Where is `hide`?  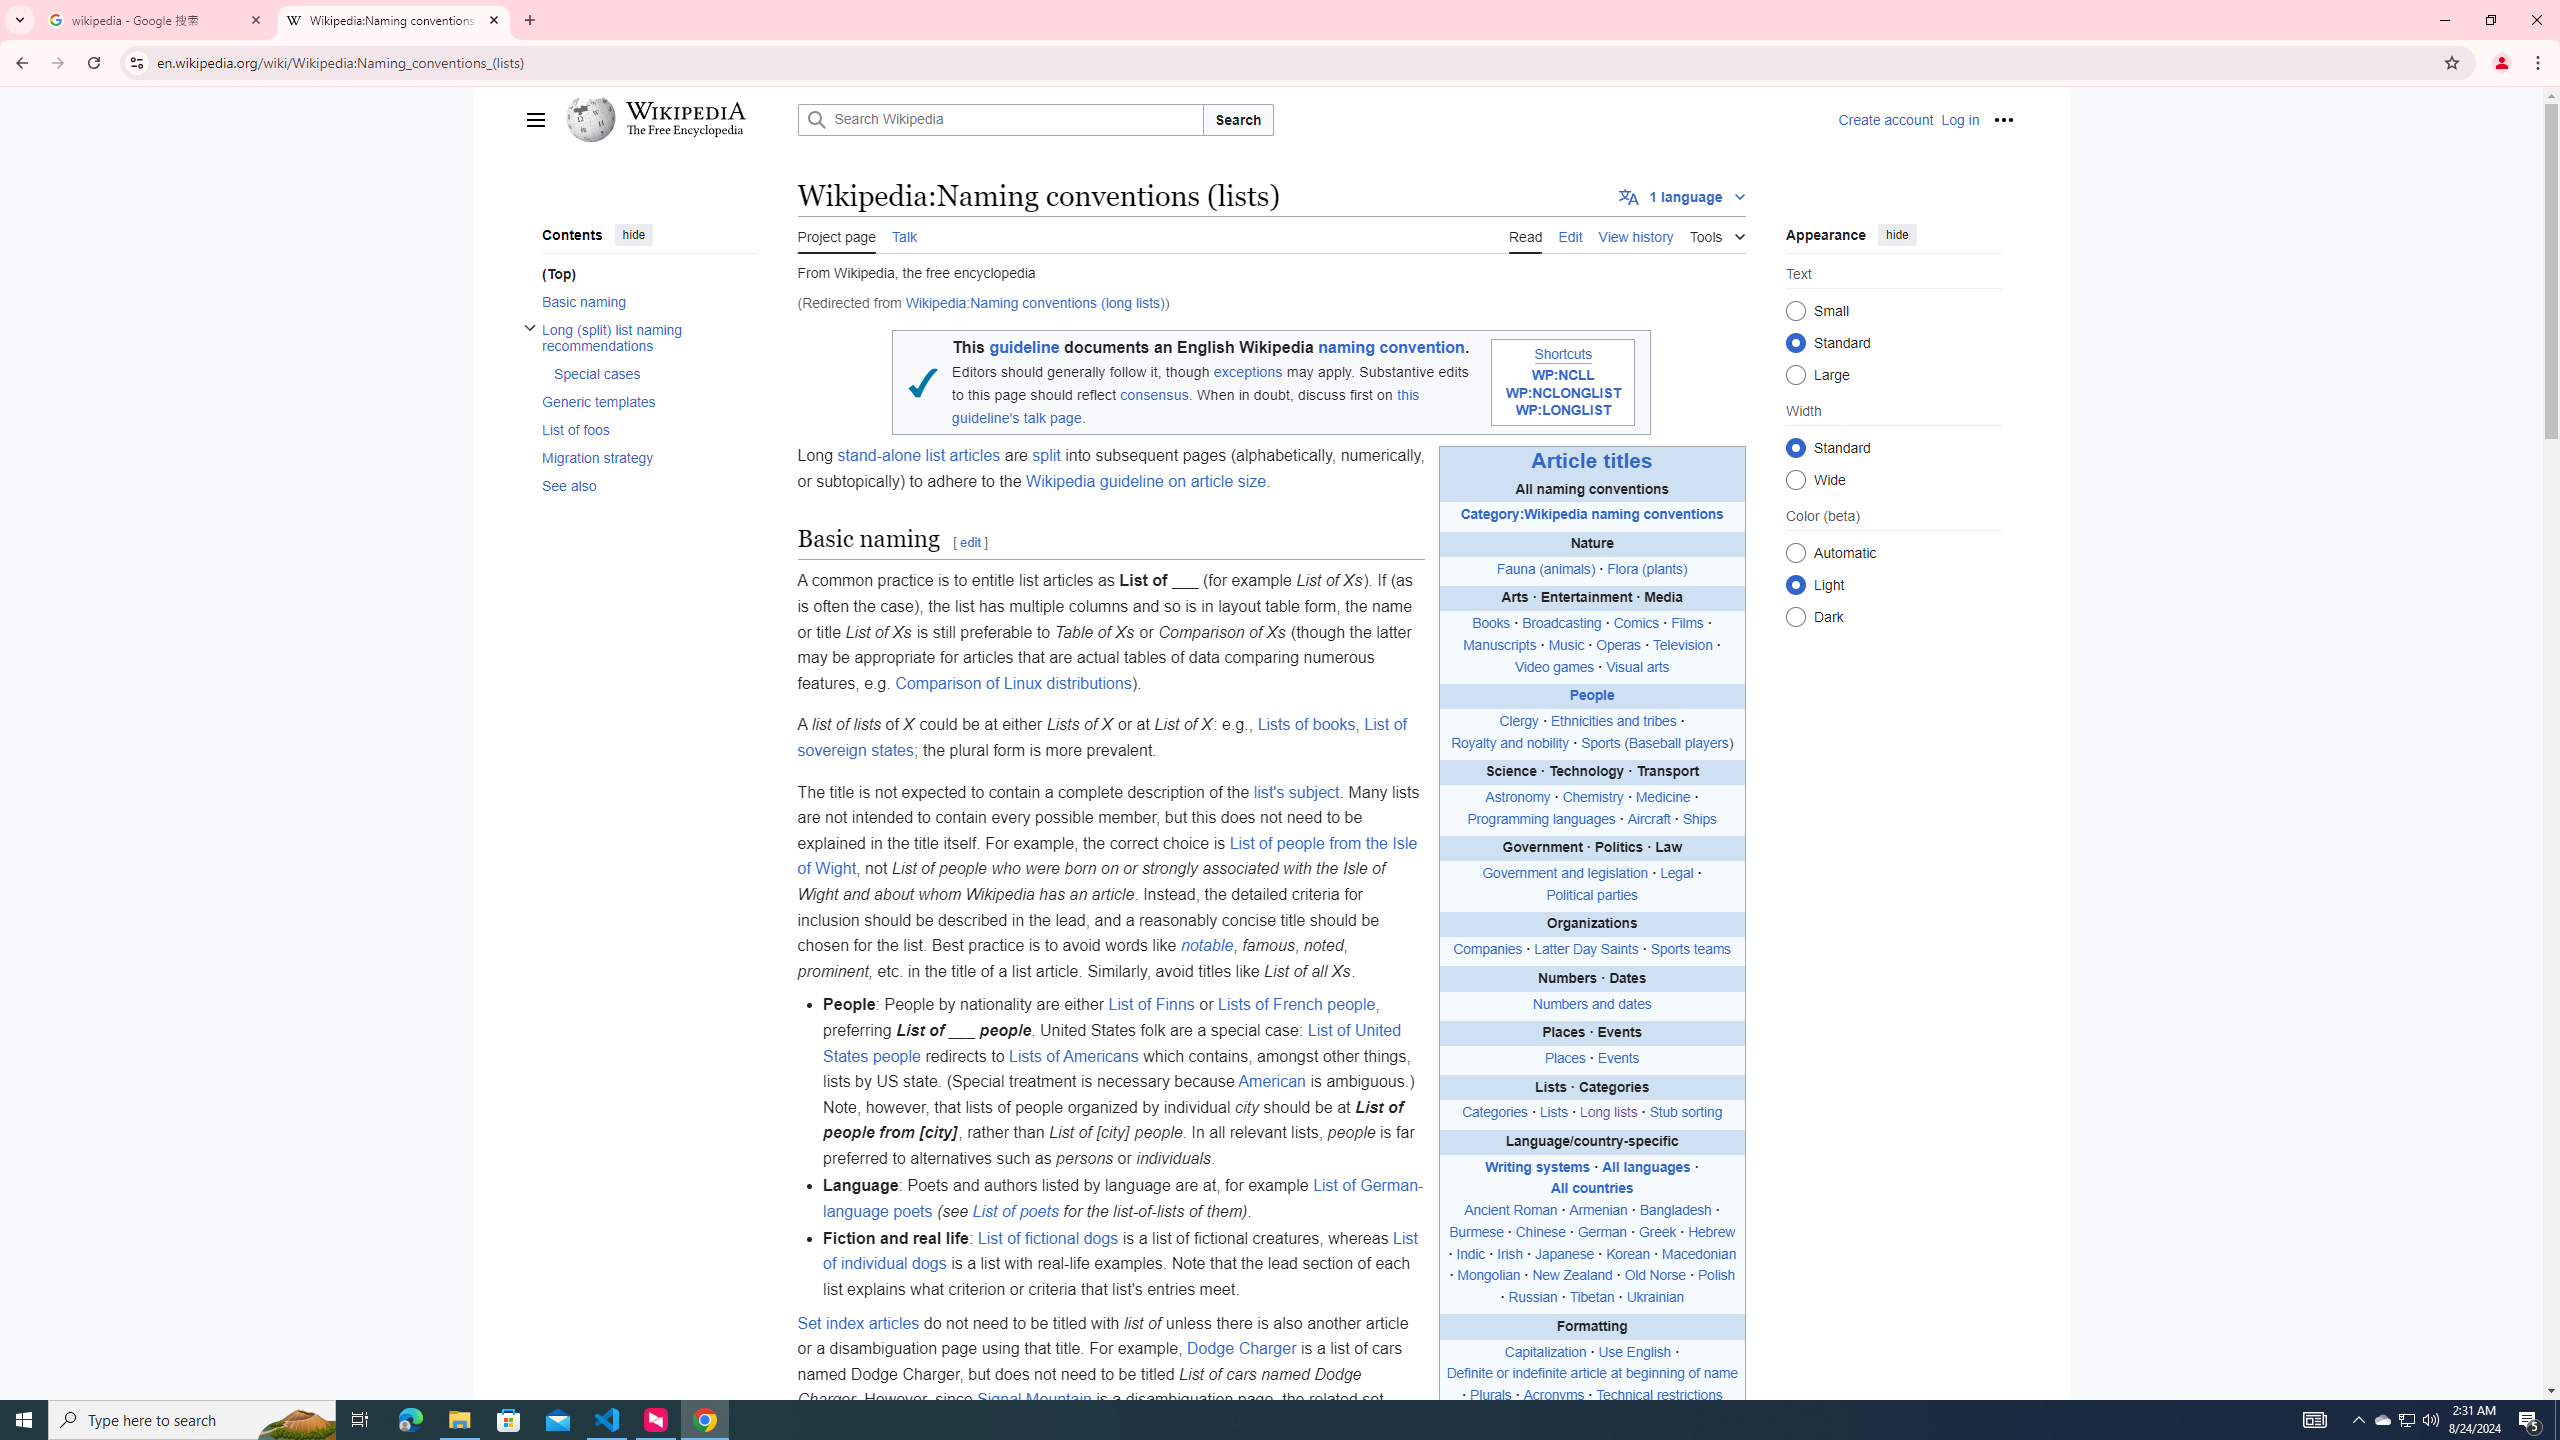
hide is located at coordinates (1896, 234).